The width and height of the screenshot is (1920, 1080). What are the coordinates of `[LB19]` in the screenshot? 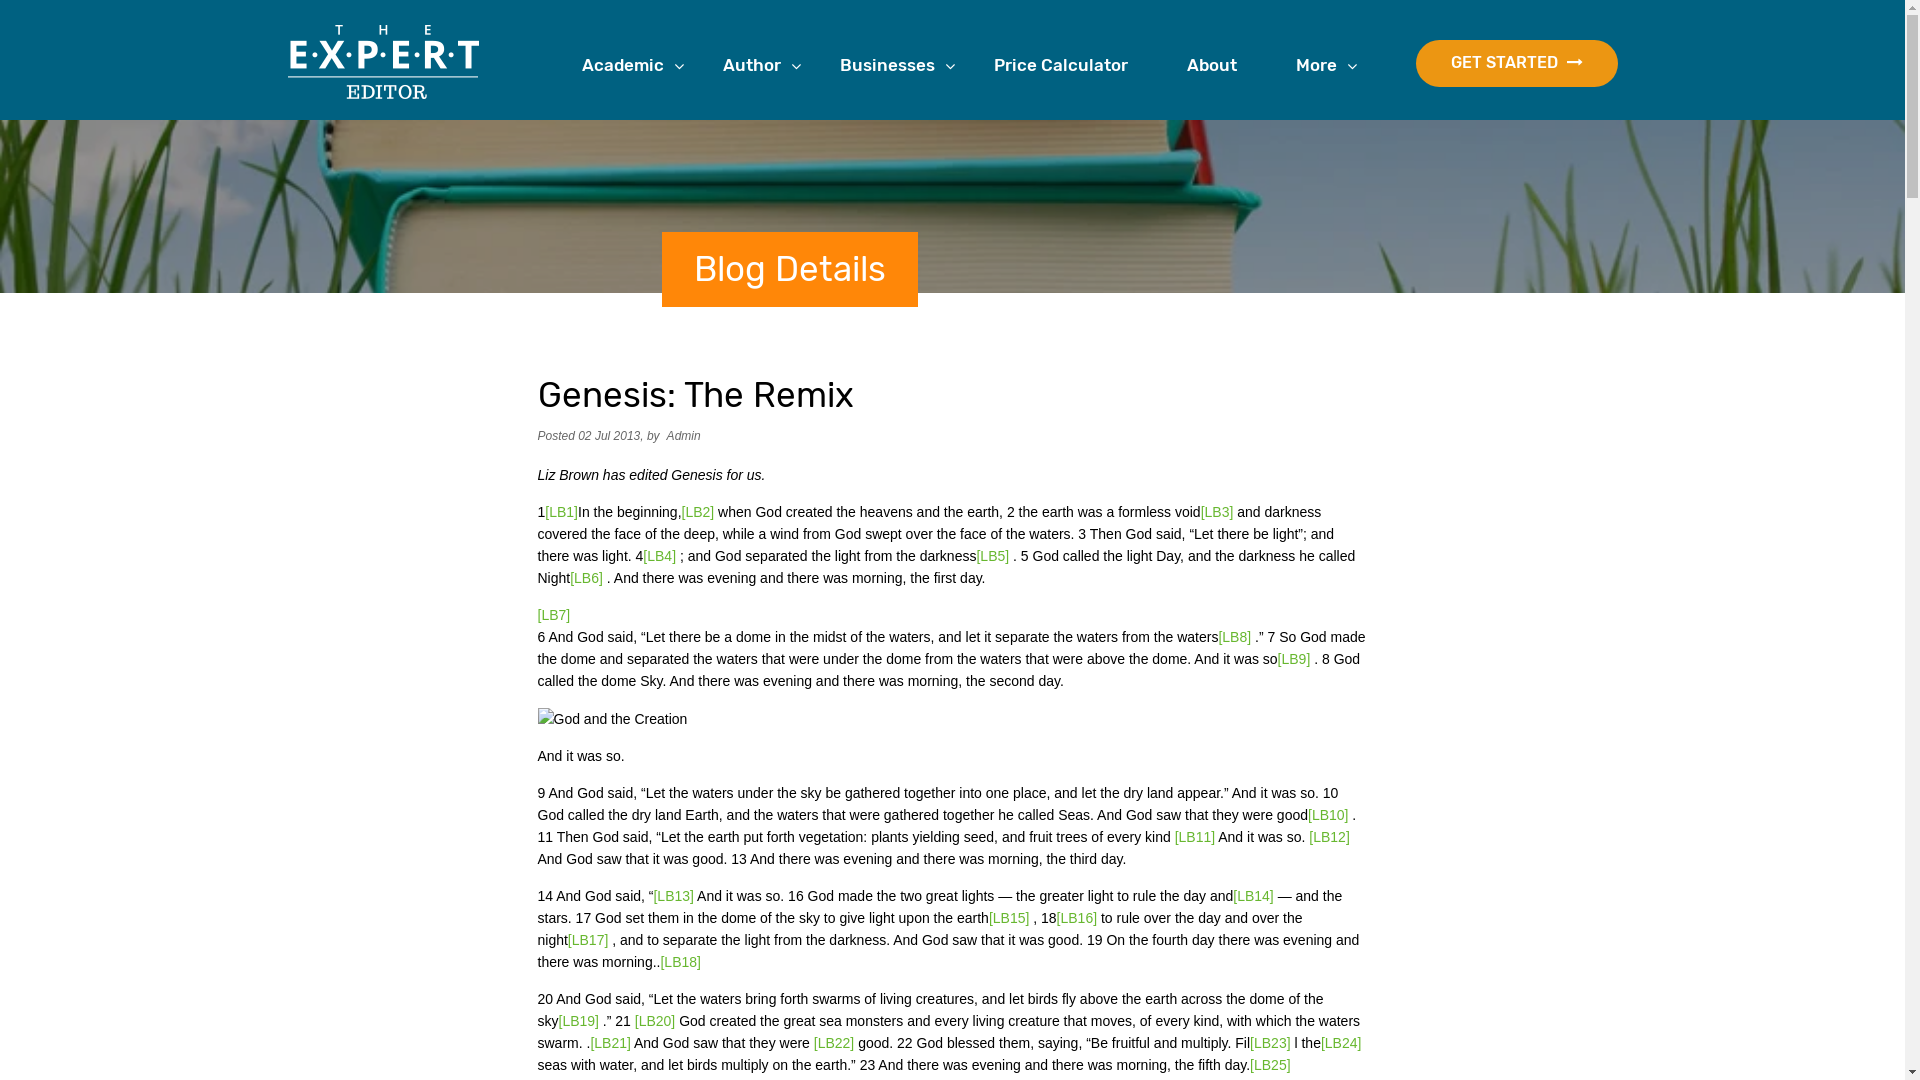 It's located at (578, 1021).